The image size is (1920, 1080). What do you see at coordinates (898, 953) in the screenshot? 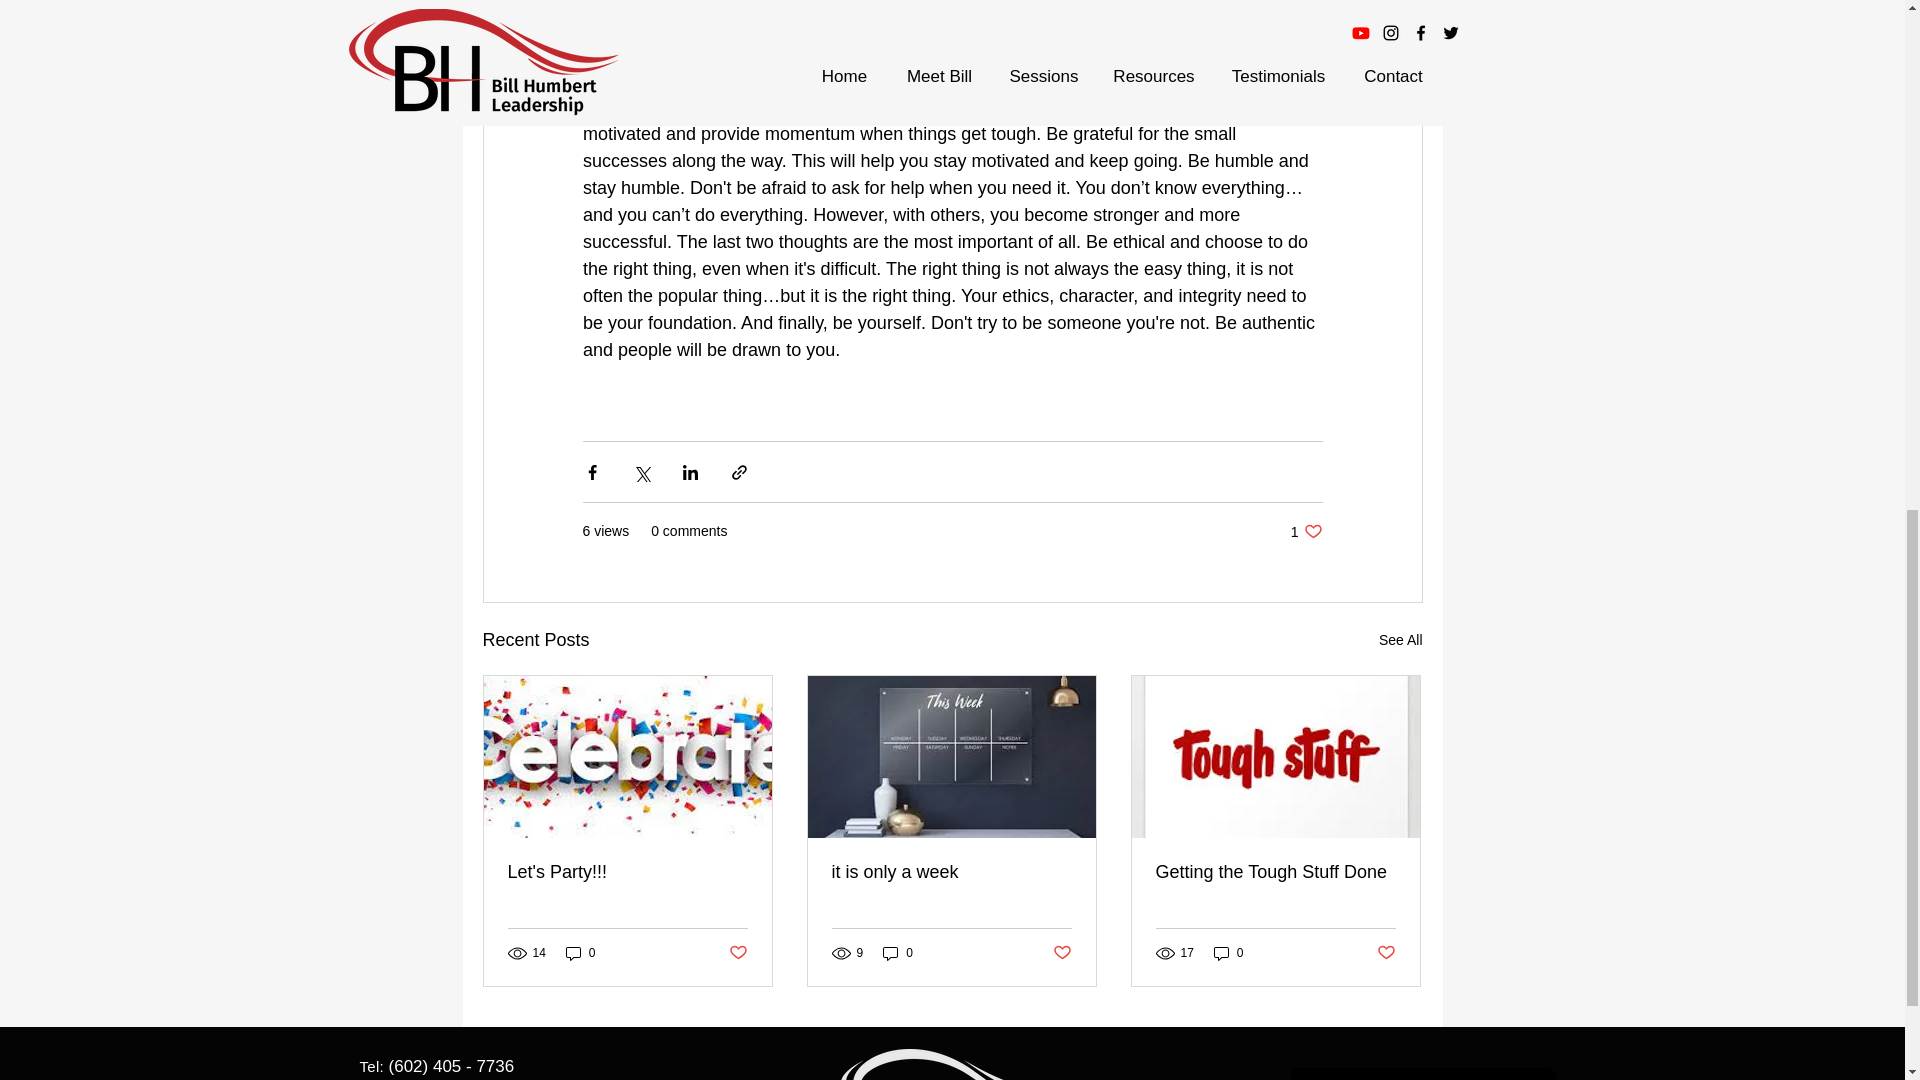
I see `0` at bounding box center [898, 953].